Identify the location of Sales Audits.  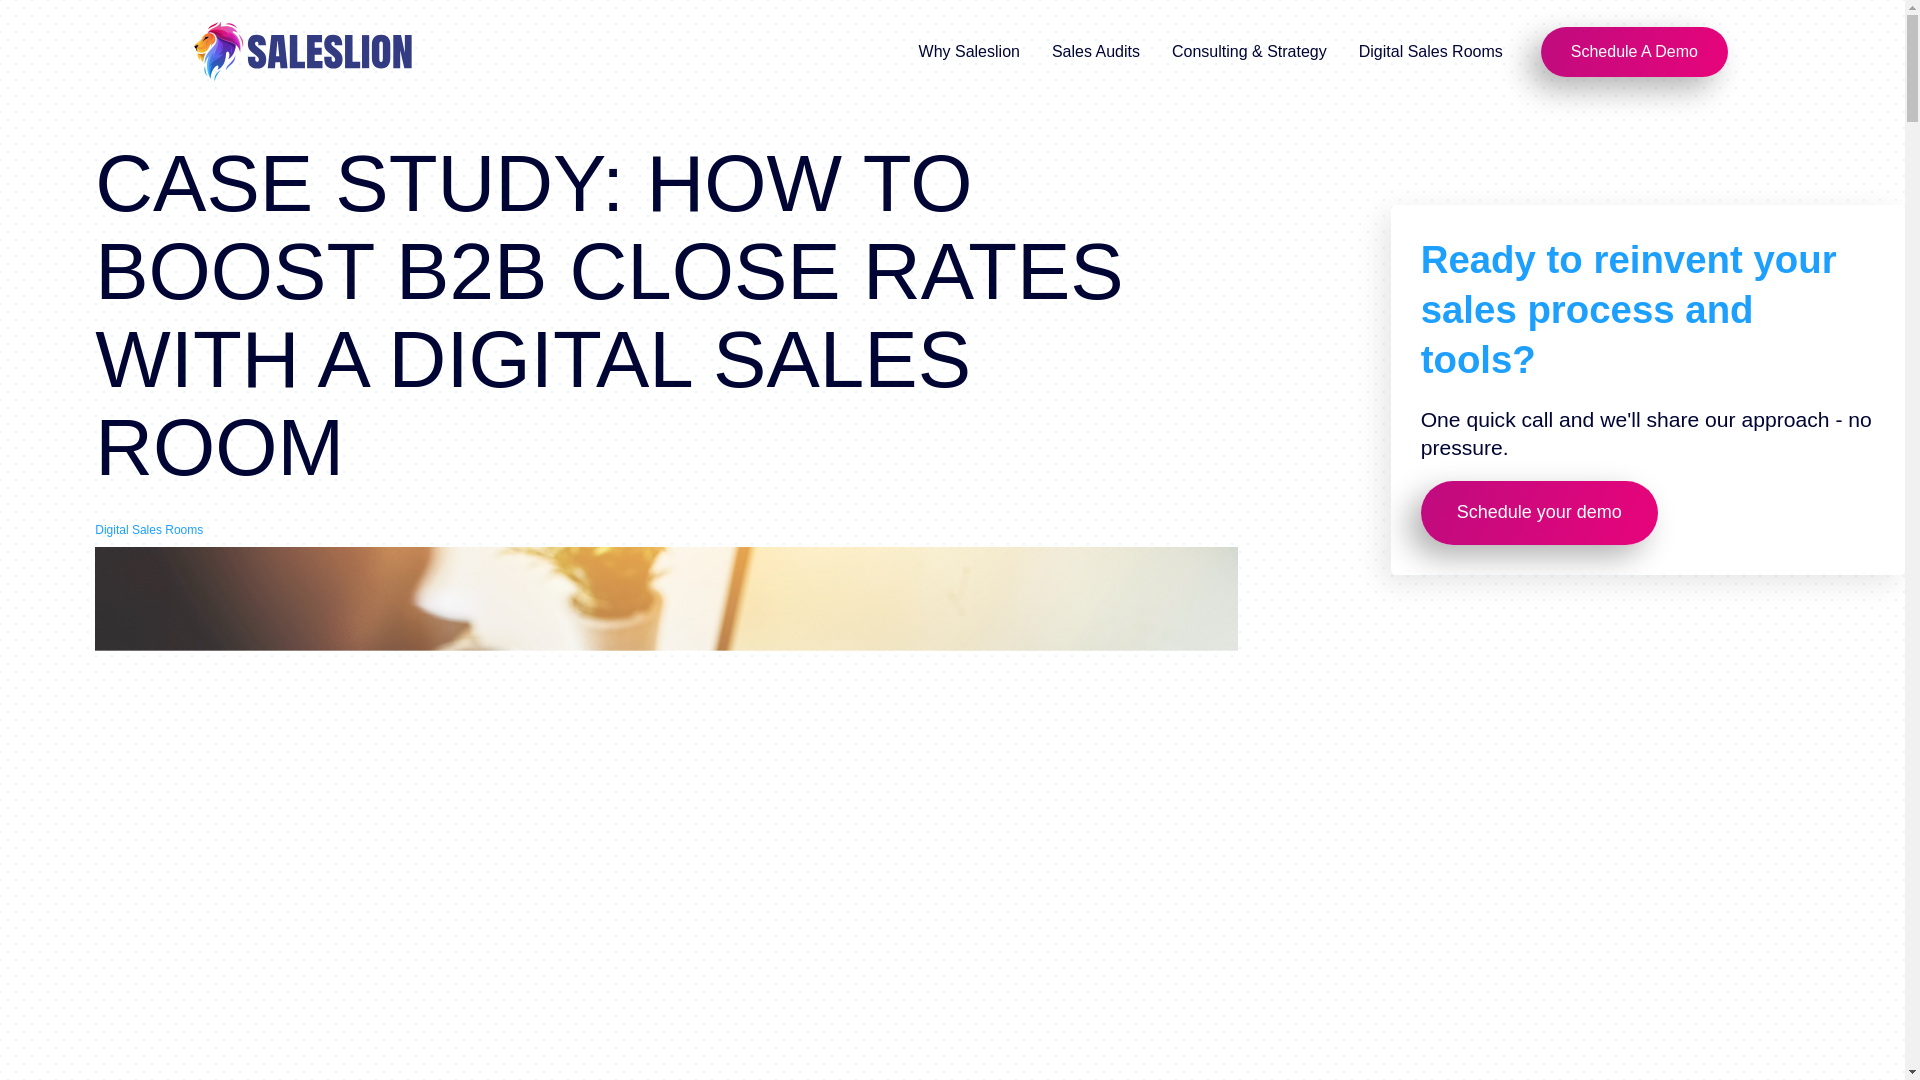
(1098, 51).